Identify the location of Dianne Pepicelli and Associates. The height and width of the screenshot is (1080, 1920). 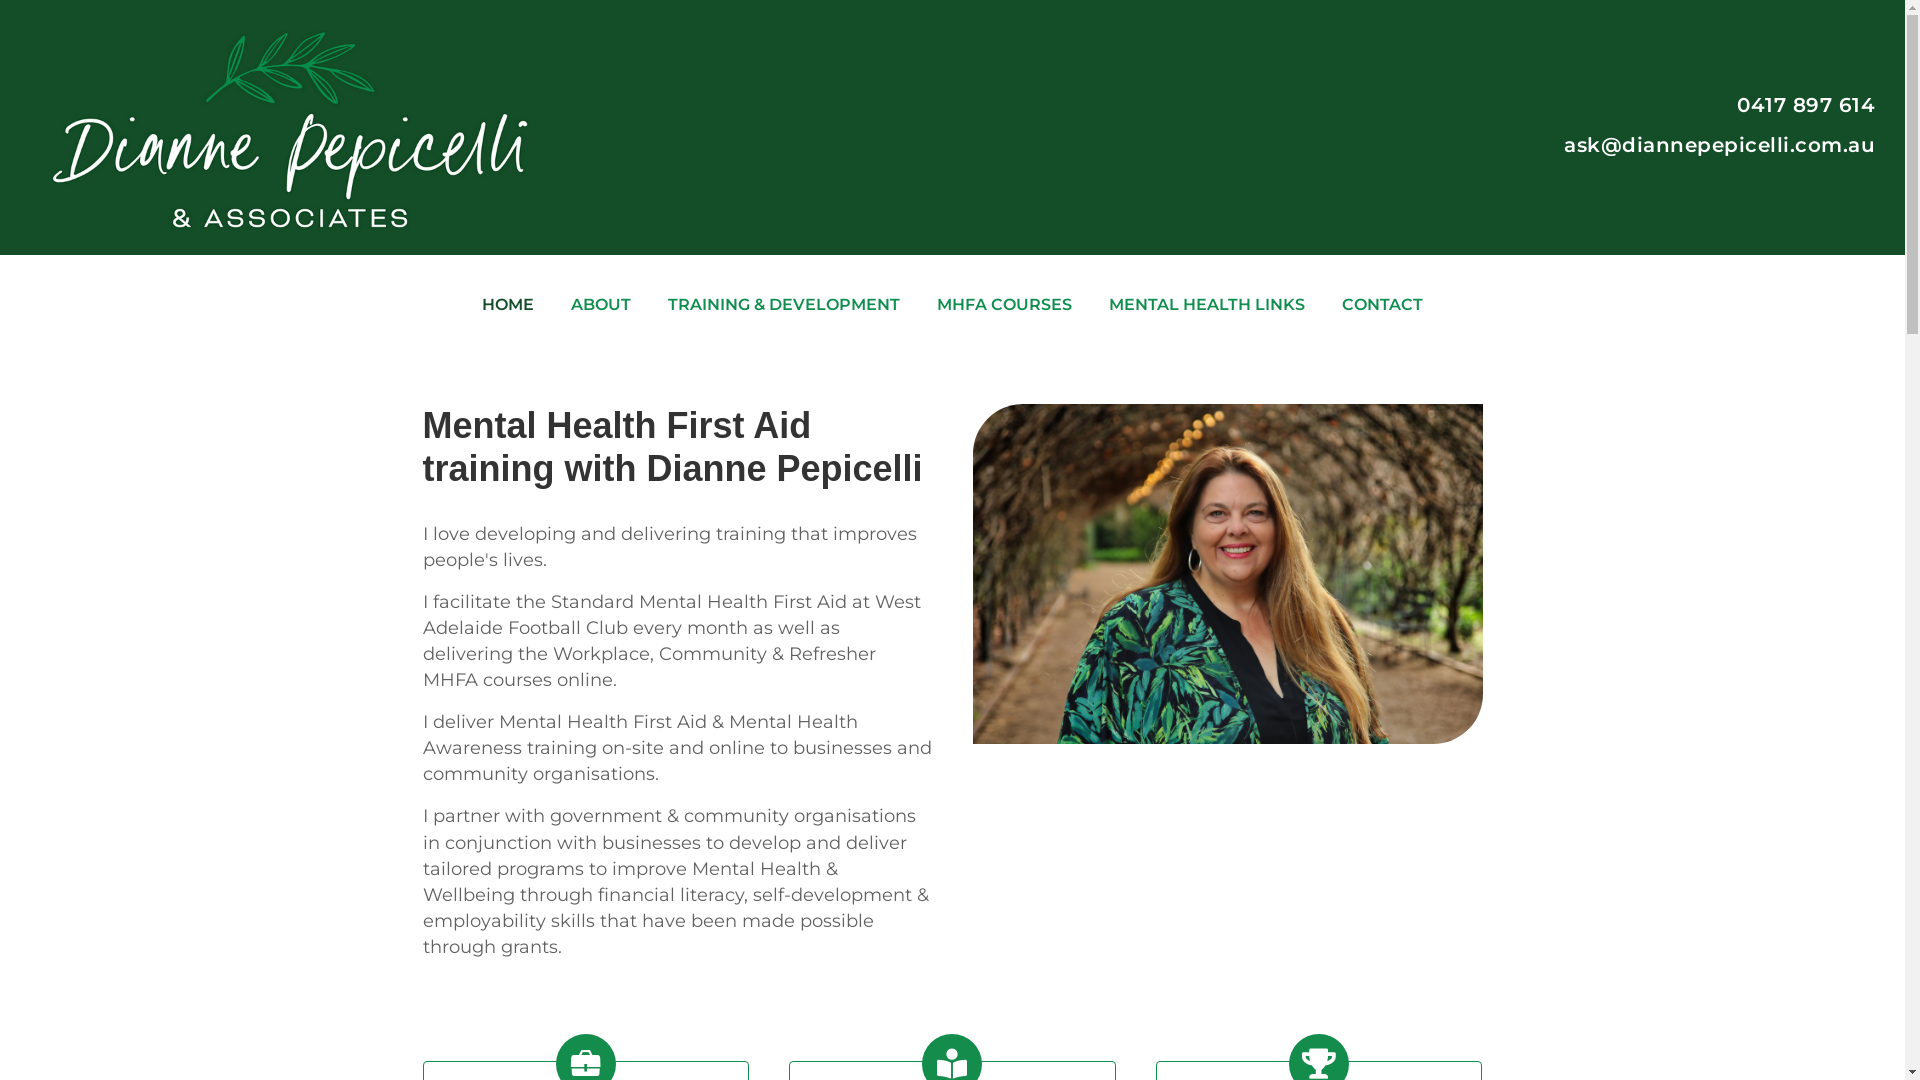
(290, 130).